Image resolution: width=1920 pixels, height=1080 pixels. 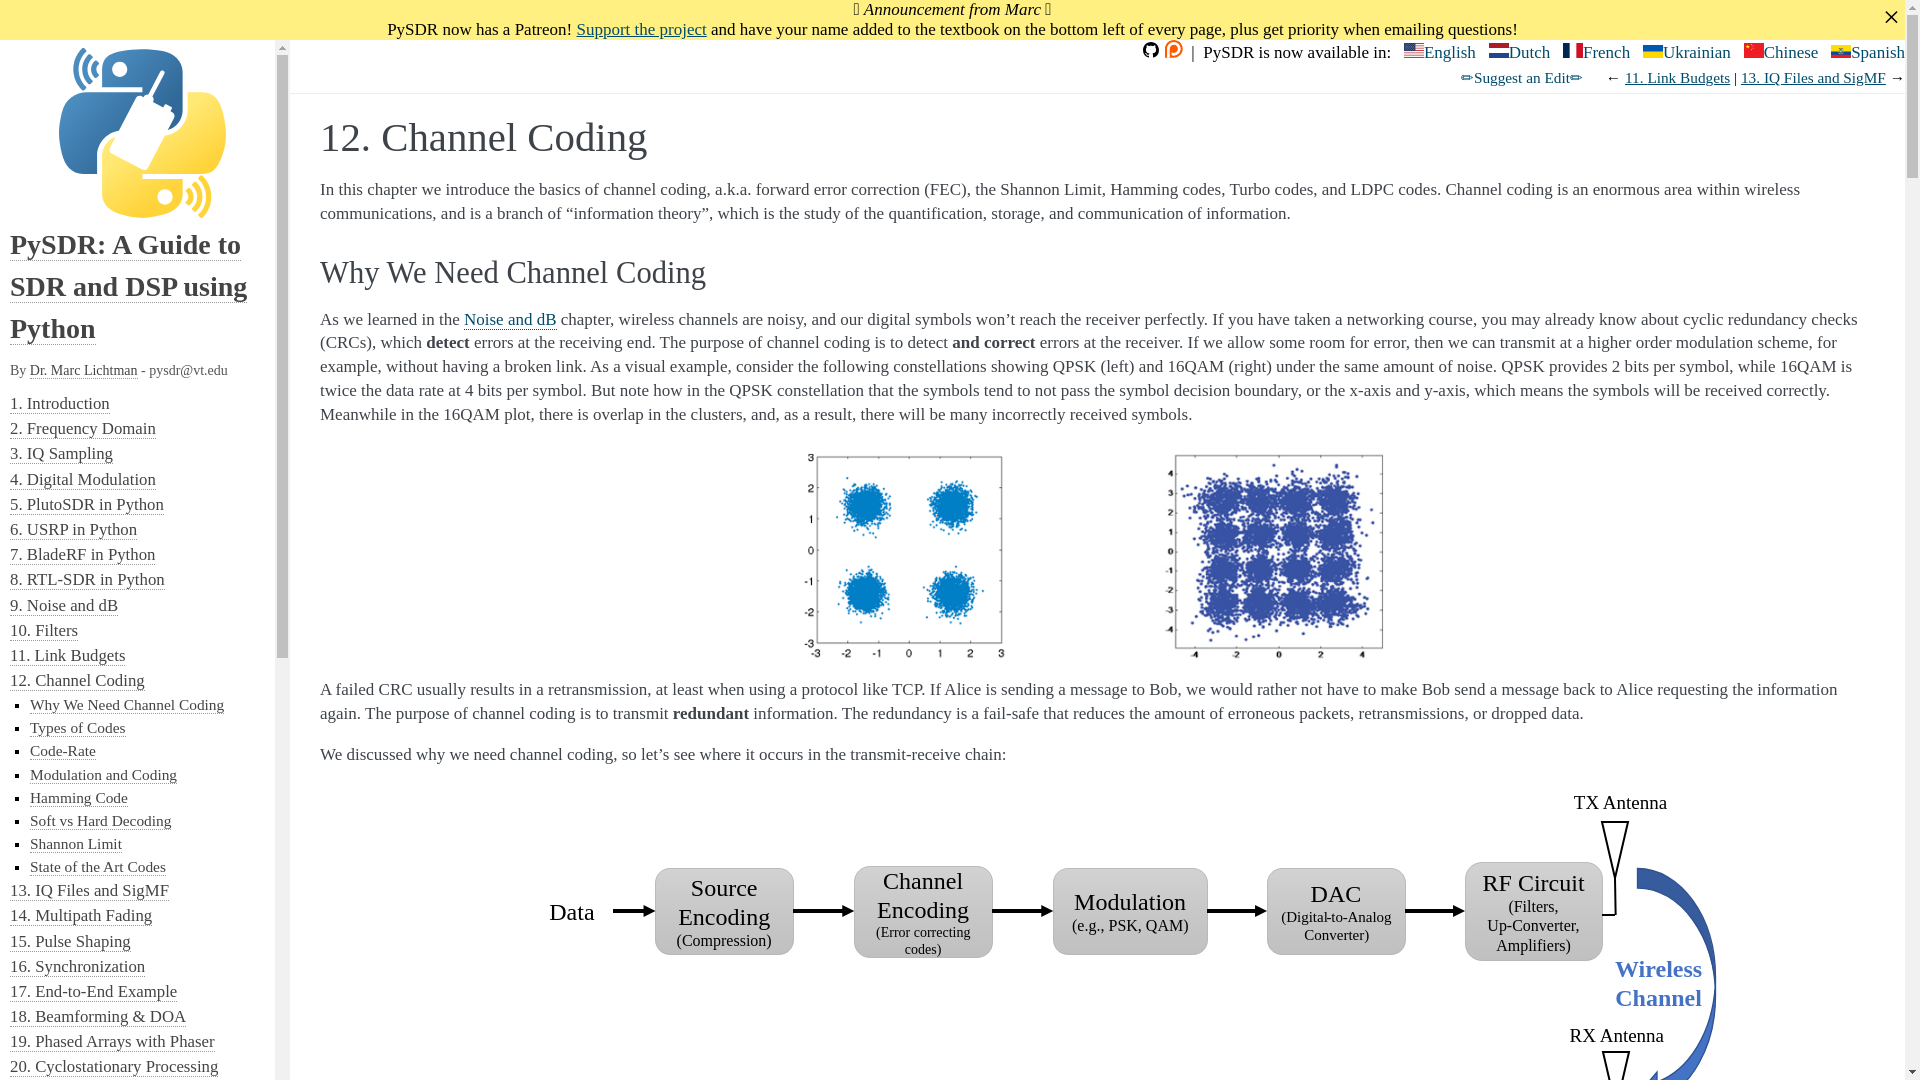 What do you see at coordinates (82, 480) in the screenshot?
I see `4. Digital Modulation` at bounding box center [82, 480].